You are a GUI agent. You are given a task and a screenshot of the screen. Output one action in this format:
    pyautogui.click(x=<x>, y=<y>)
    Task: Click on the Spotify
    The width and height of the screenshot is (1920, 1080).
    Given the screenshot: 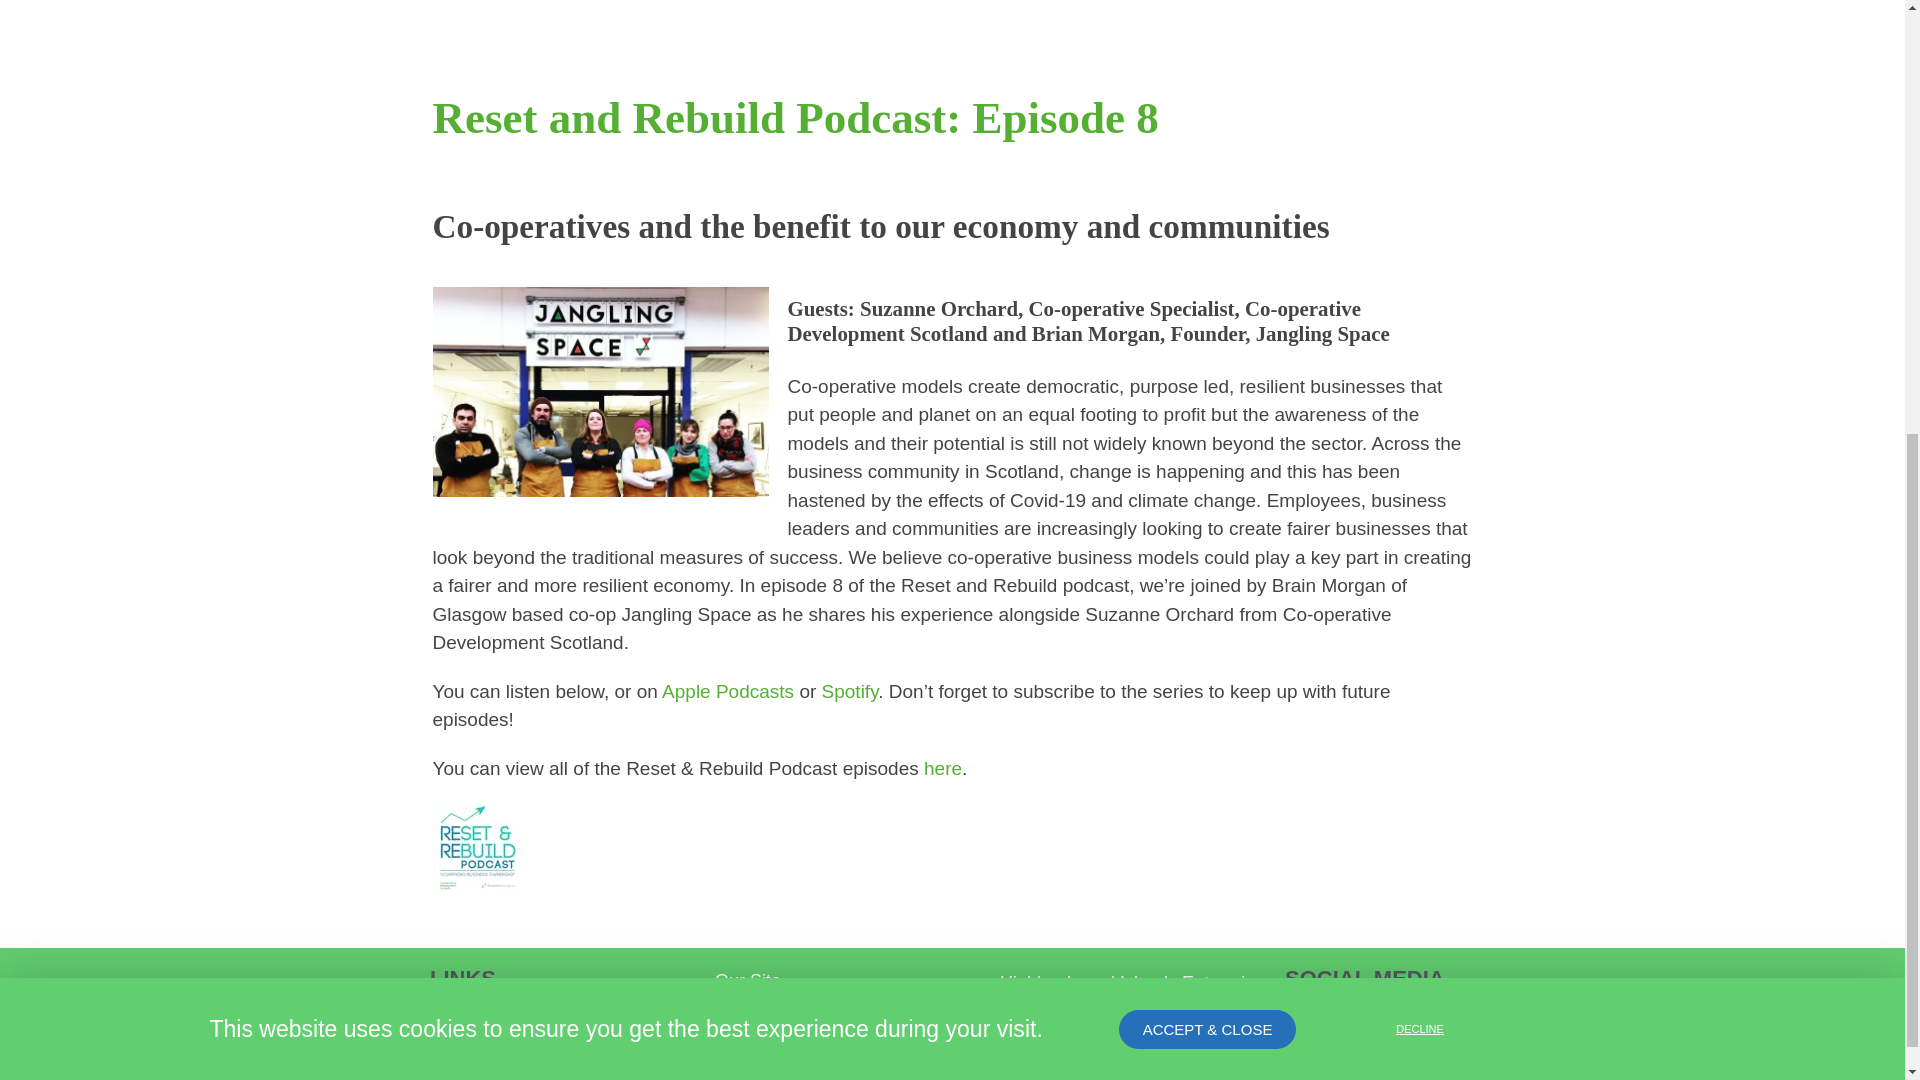 What is the action you would take?
    pyautogui.click(x=850, y=692)
    